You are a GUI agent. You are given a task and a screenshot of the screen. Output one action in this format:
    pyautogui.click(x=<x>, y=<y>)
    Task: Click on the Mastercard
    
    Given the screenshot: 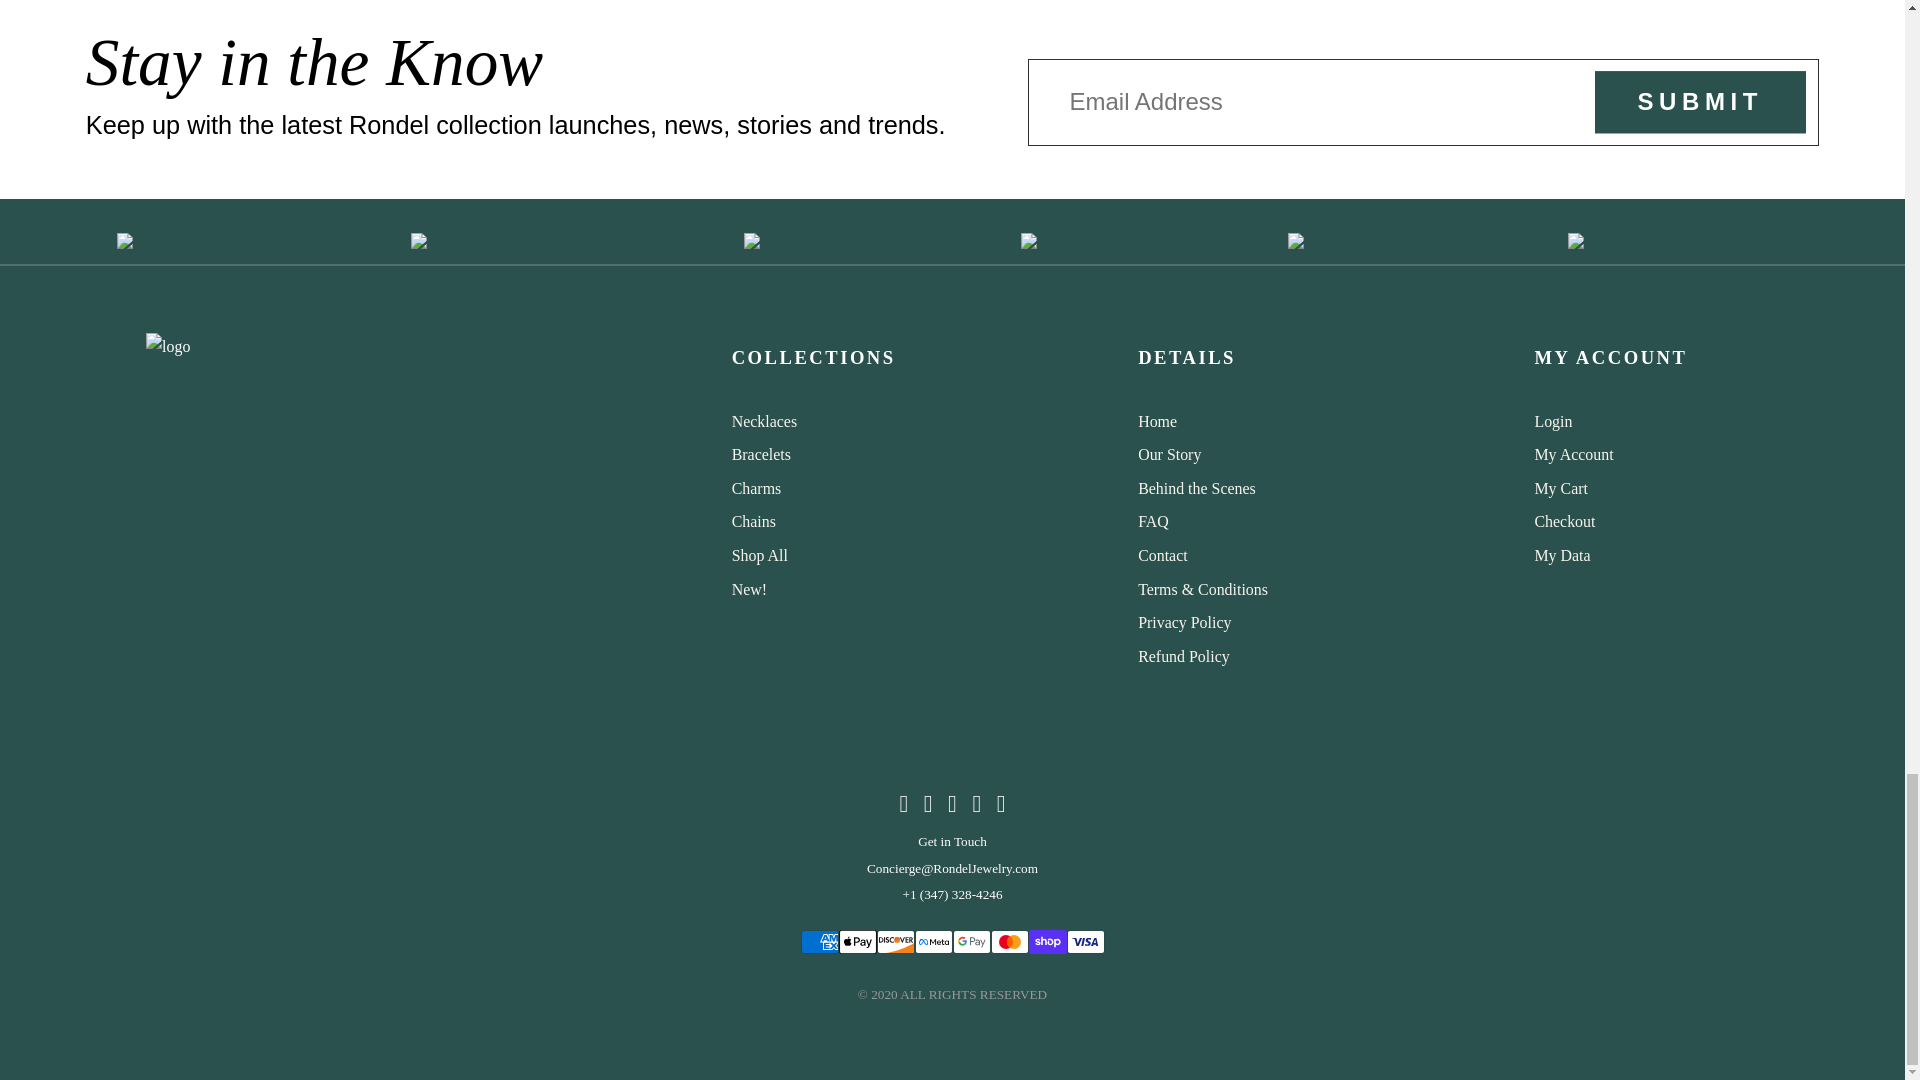 What is the action you would take?
    pyautogui.click(x=1008, y=941)
    